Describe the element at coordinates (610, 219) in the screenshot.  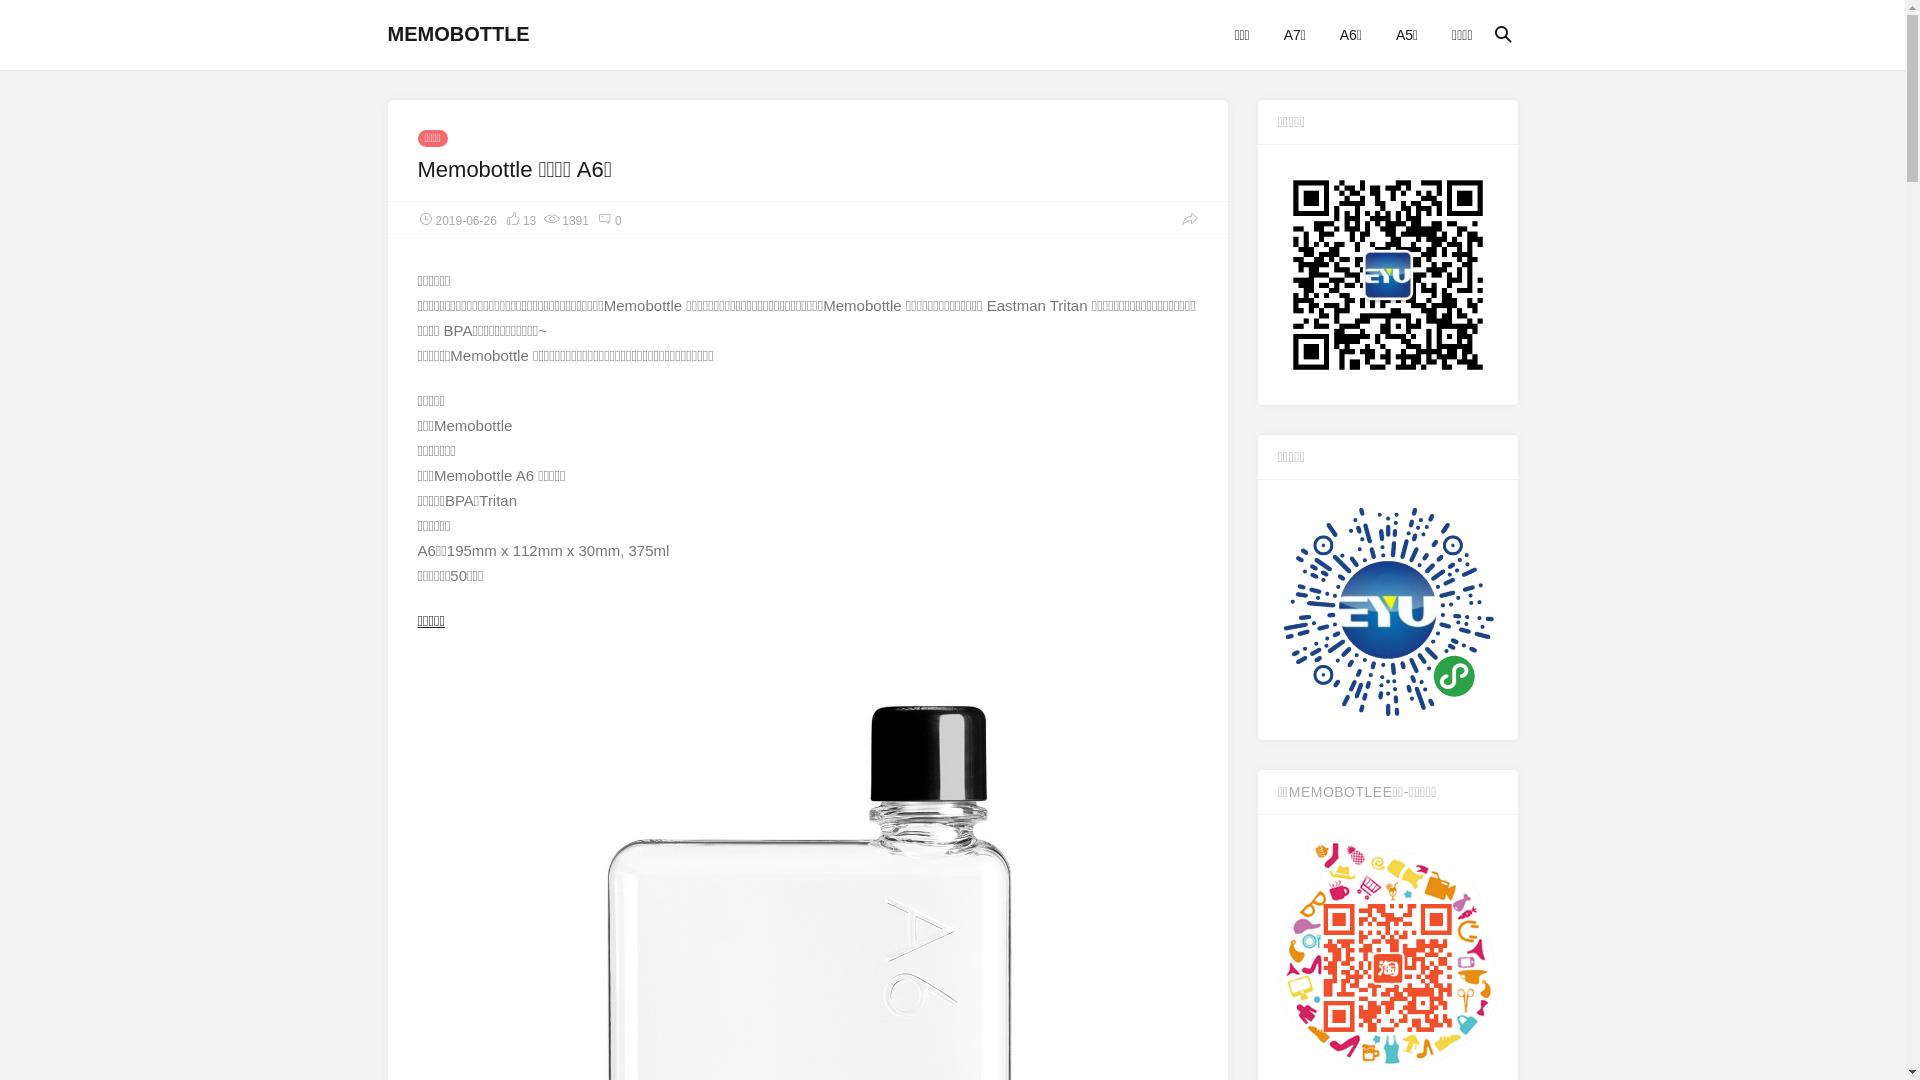
I see `0` at that location.